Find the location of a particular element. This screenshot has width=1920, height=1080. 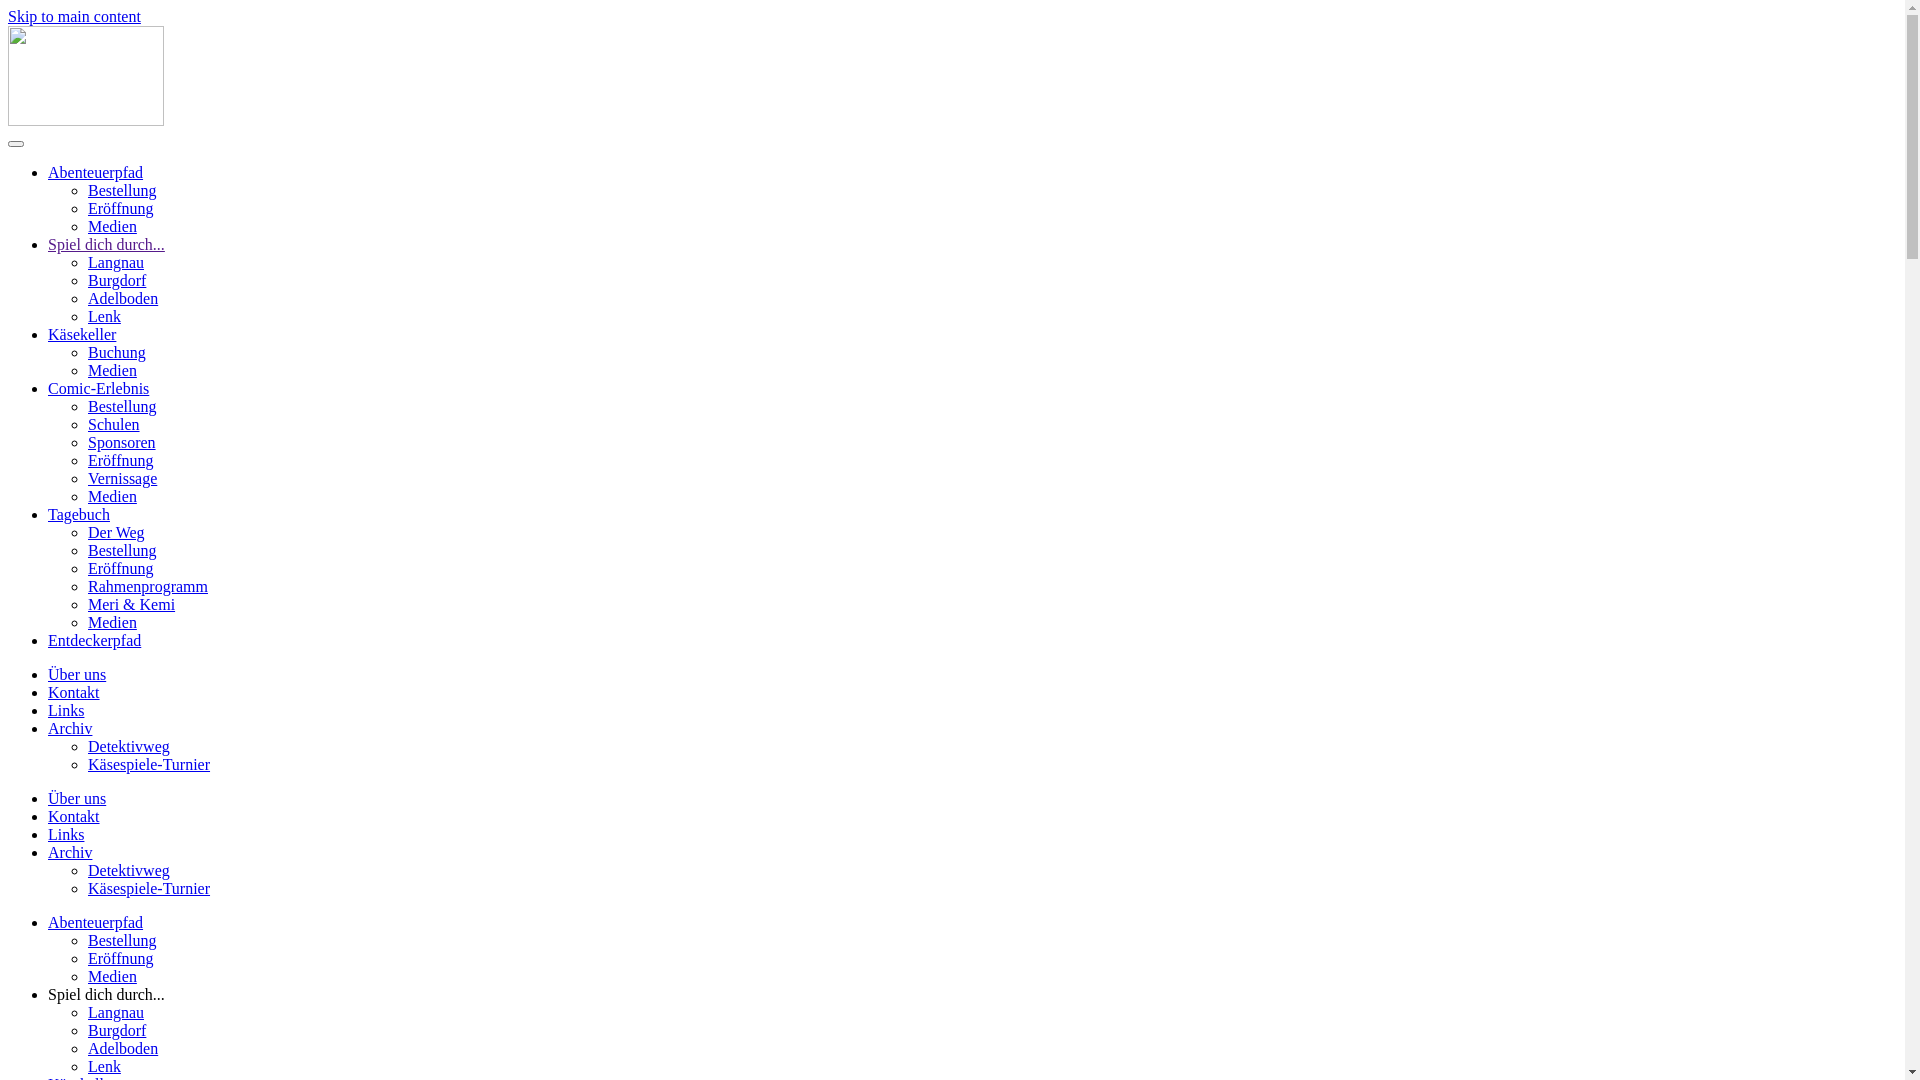

Links is located at coordinates (66, 834).